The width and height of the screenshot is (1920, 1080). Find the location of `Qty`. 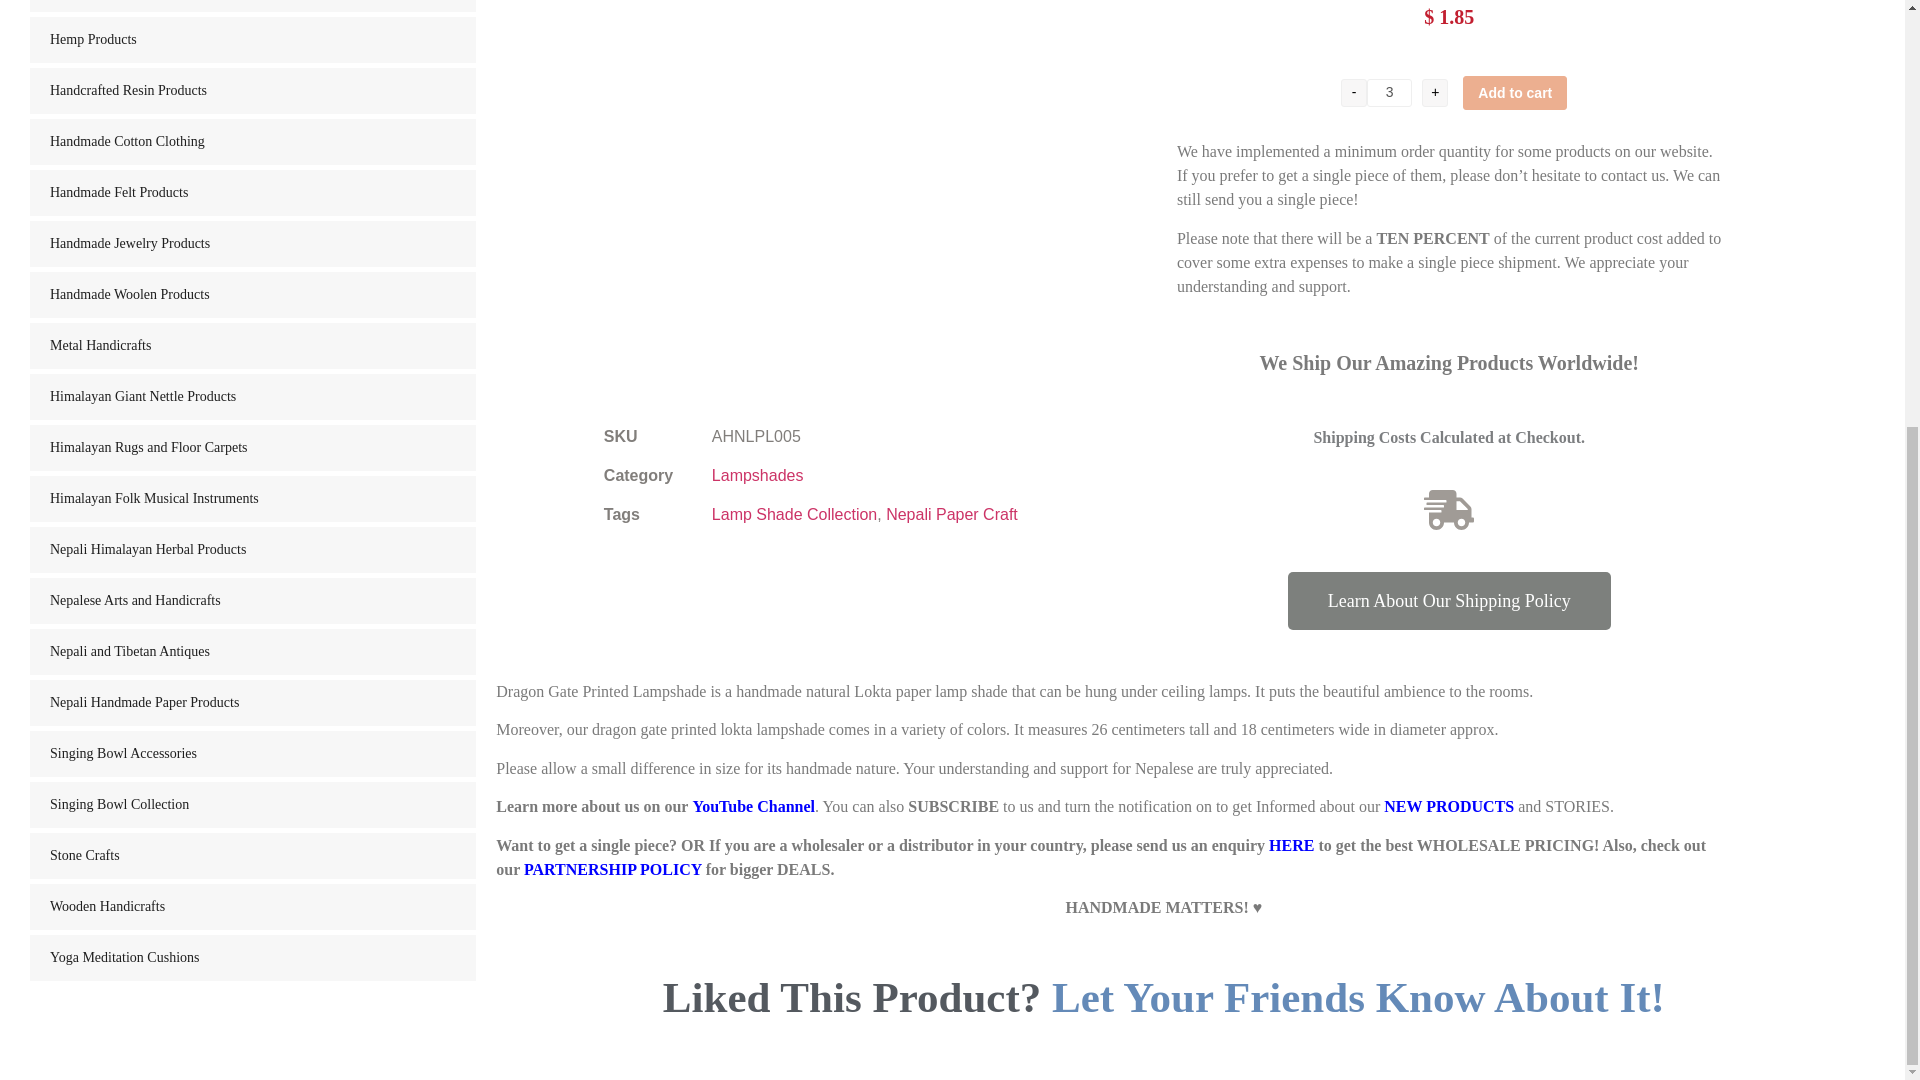

Qty is located at coordinates (1389, 92).